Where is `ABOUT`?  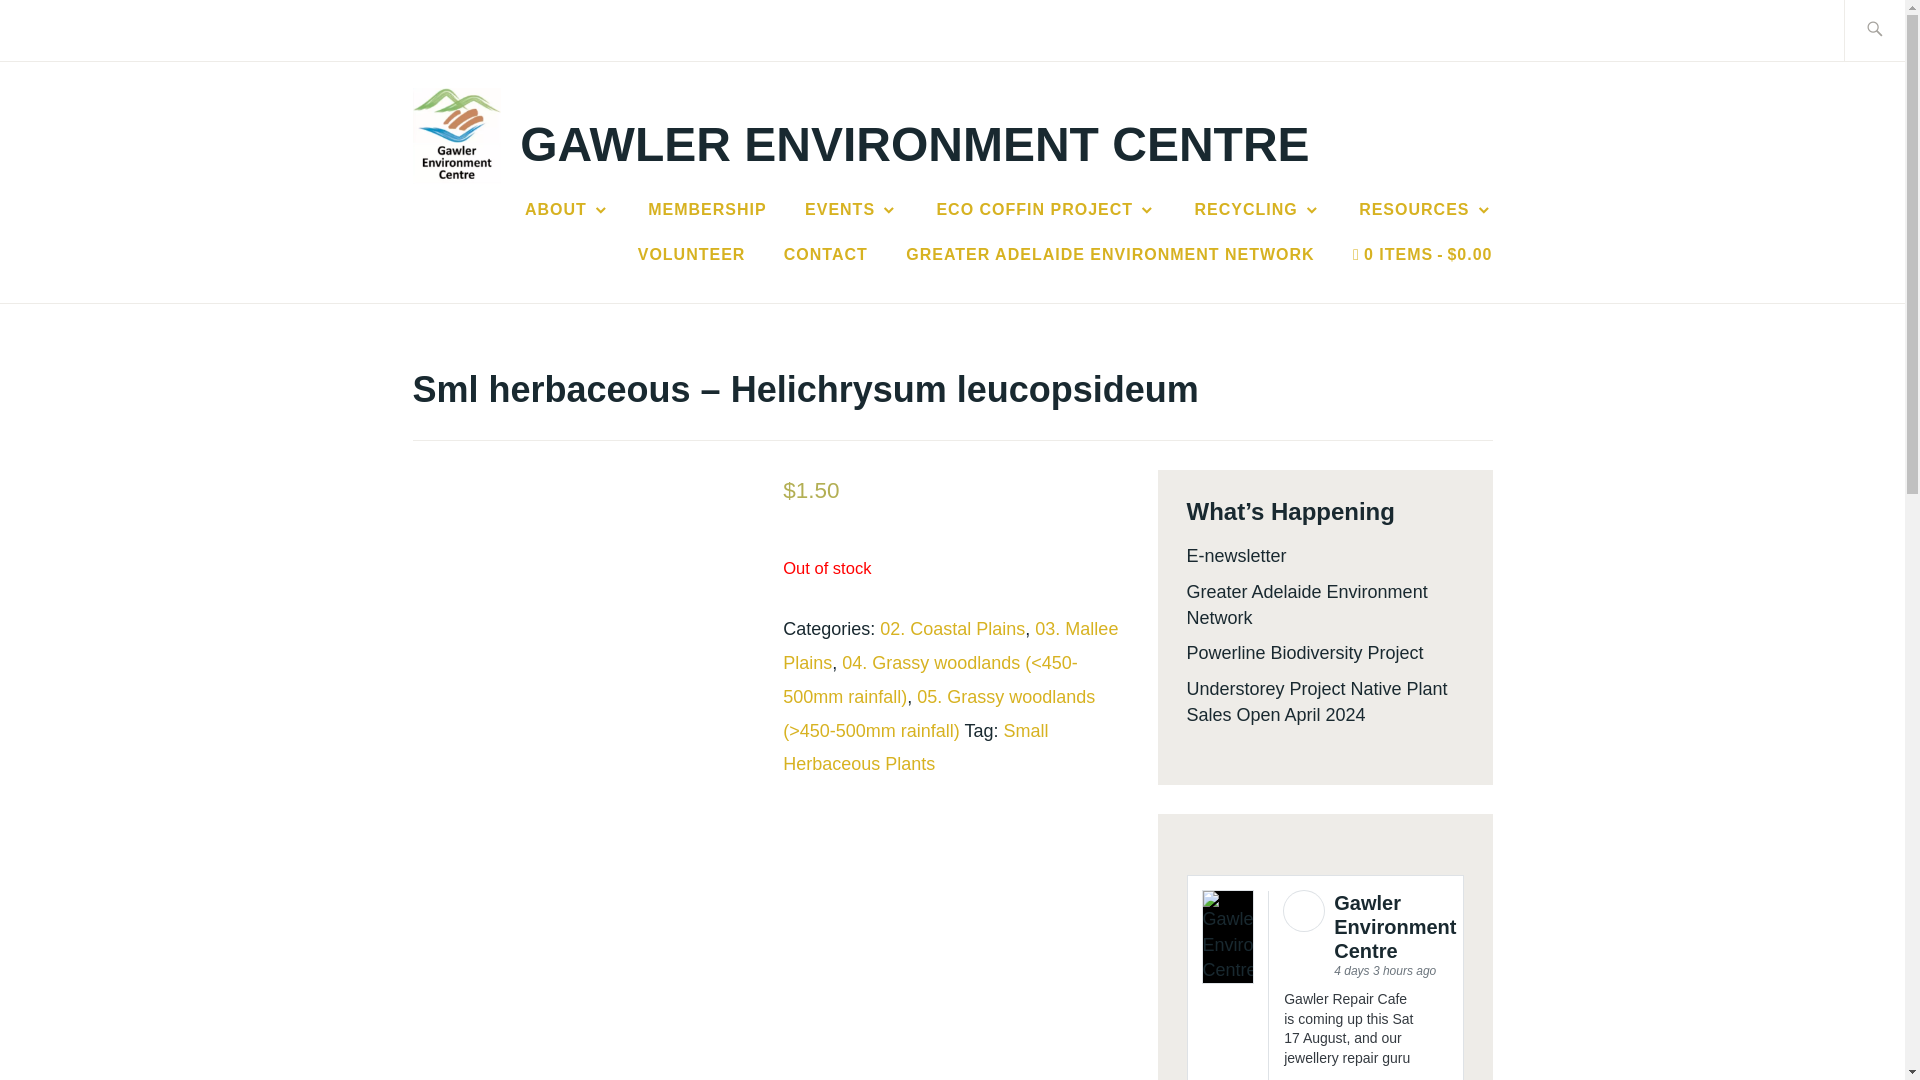
ABOUT is located at coordinates (567, 210).